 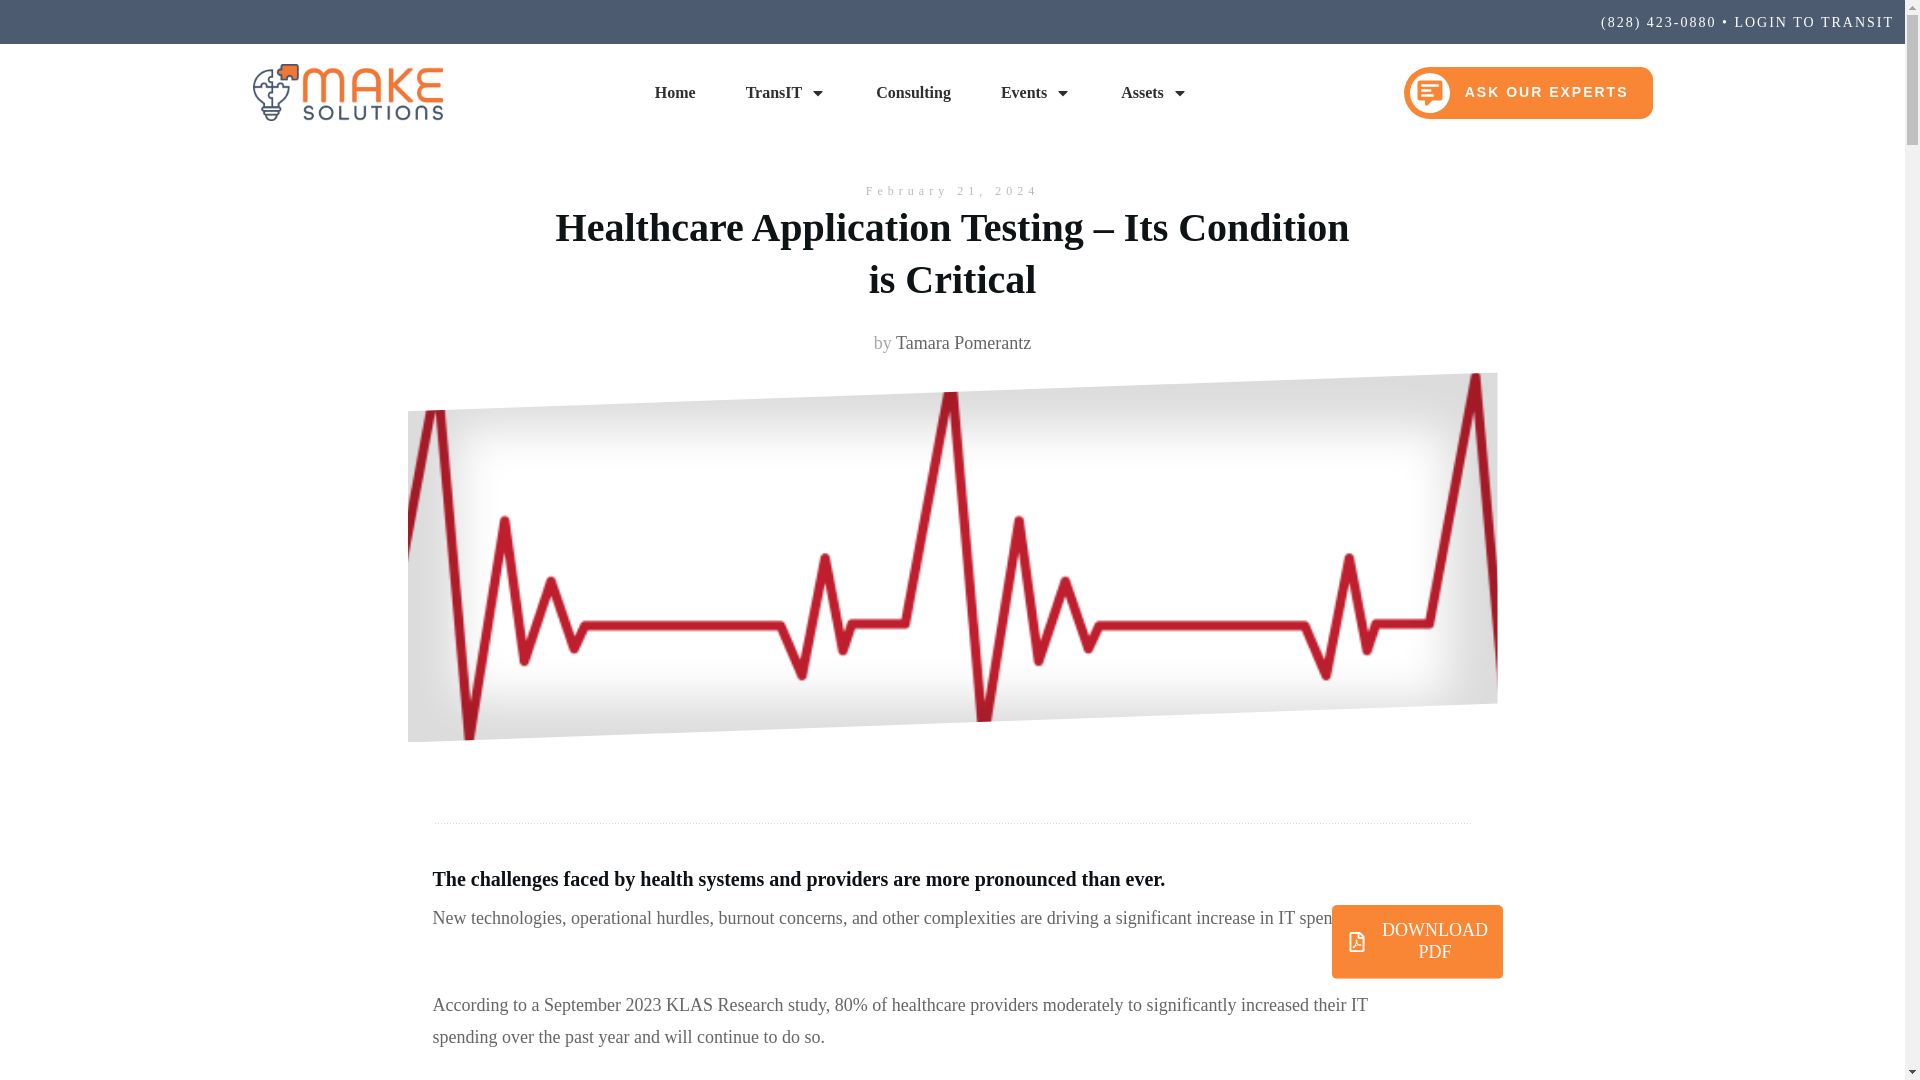 What do you see at coordinates (1154, 92) in the screenshot?
I see `Assets` at bounding box center [1154, 92].